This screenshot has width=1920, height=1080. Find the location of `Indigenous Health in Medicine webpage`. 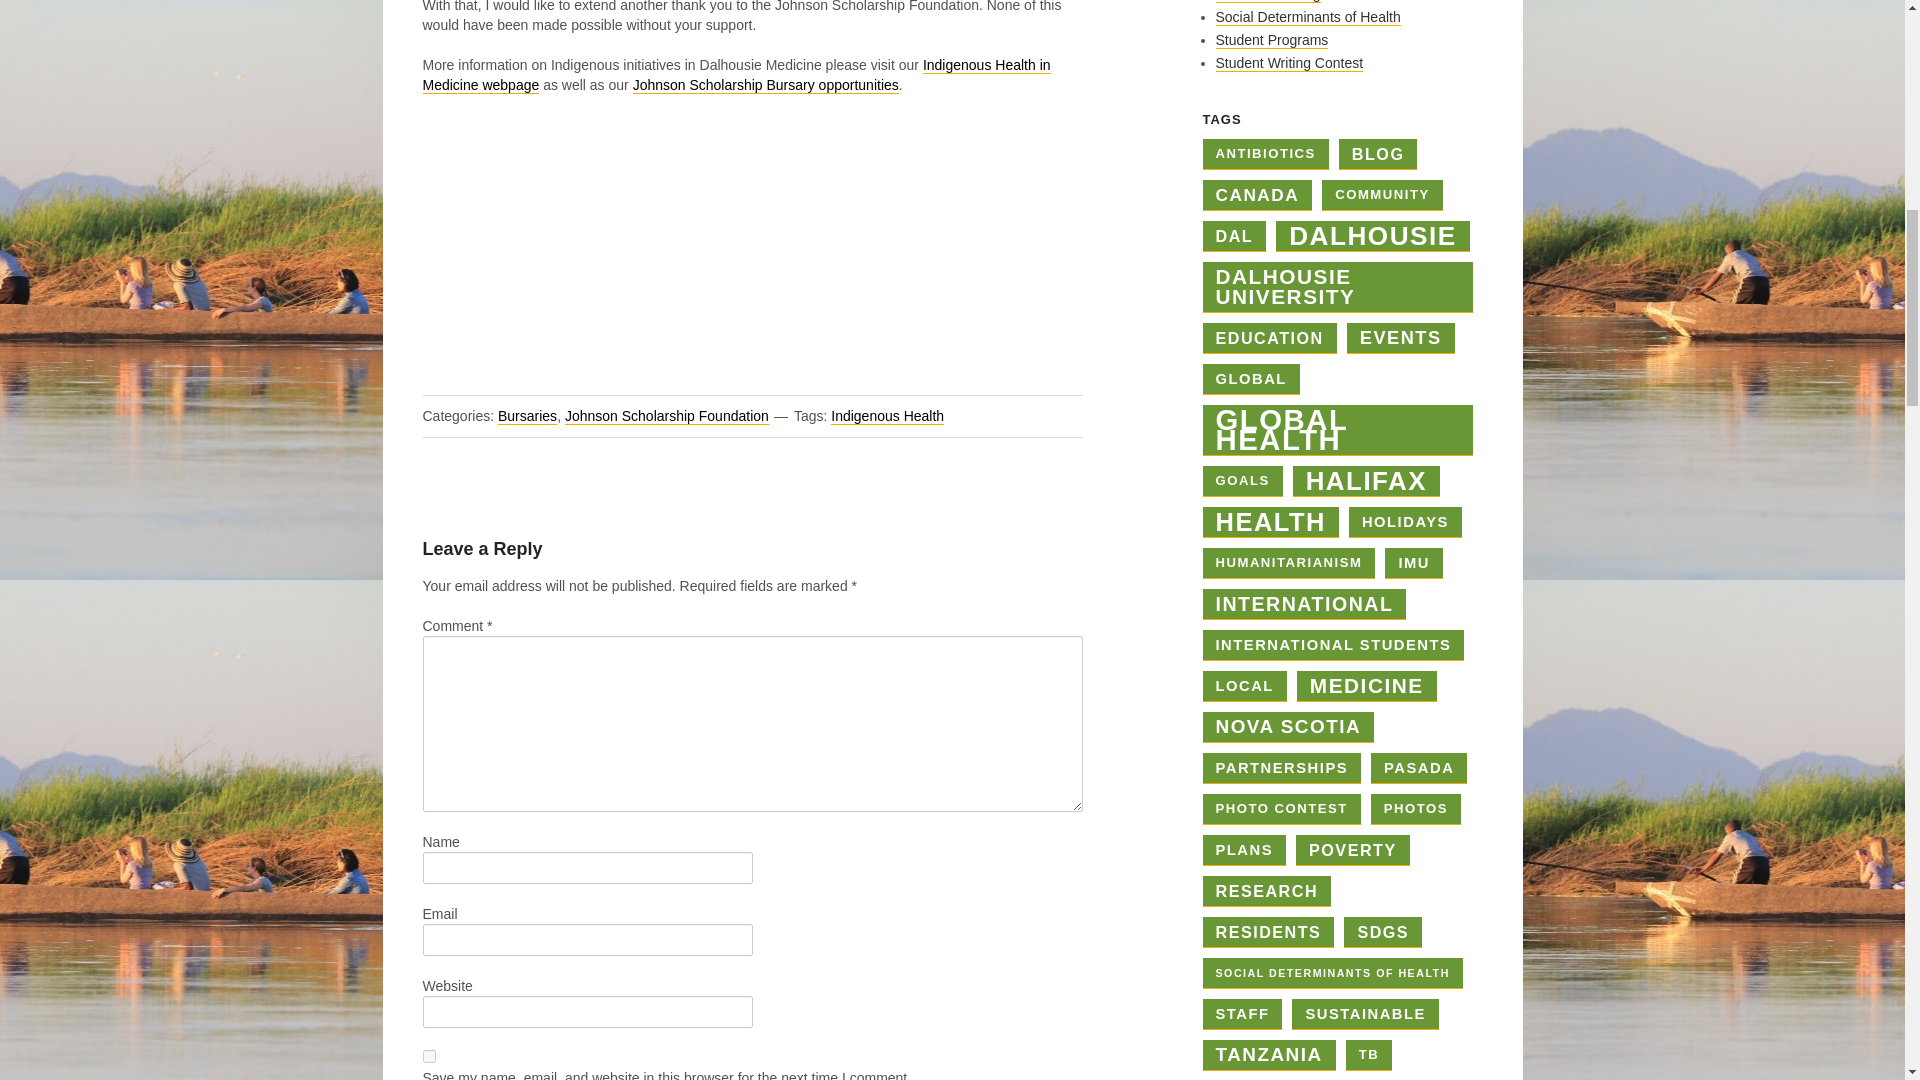

Indigenous Health in Medicine webpage is located at coordinates (736, 75).